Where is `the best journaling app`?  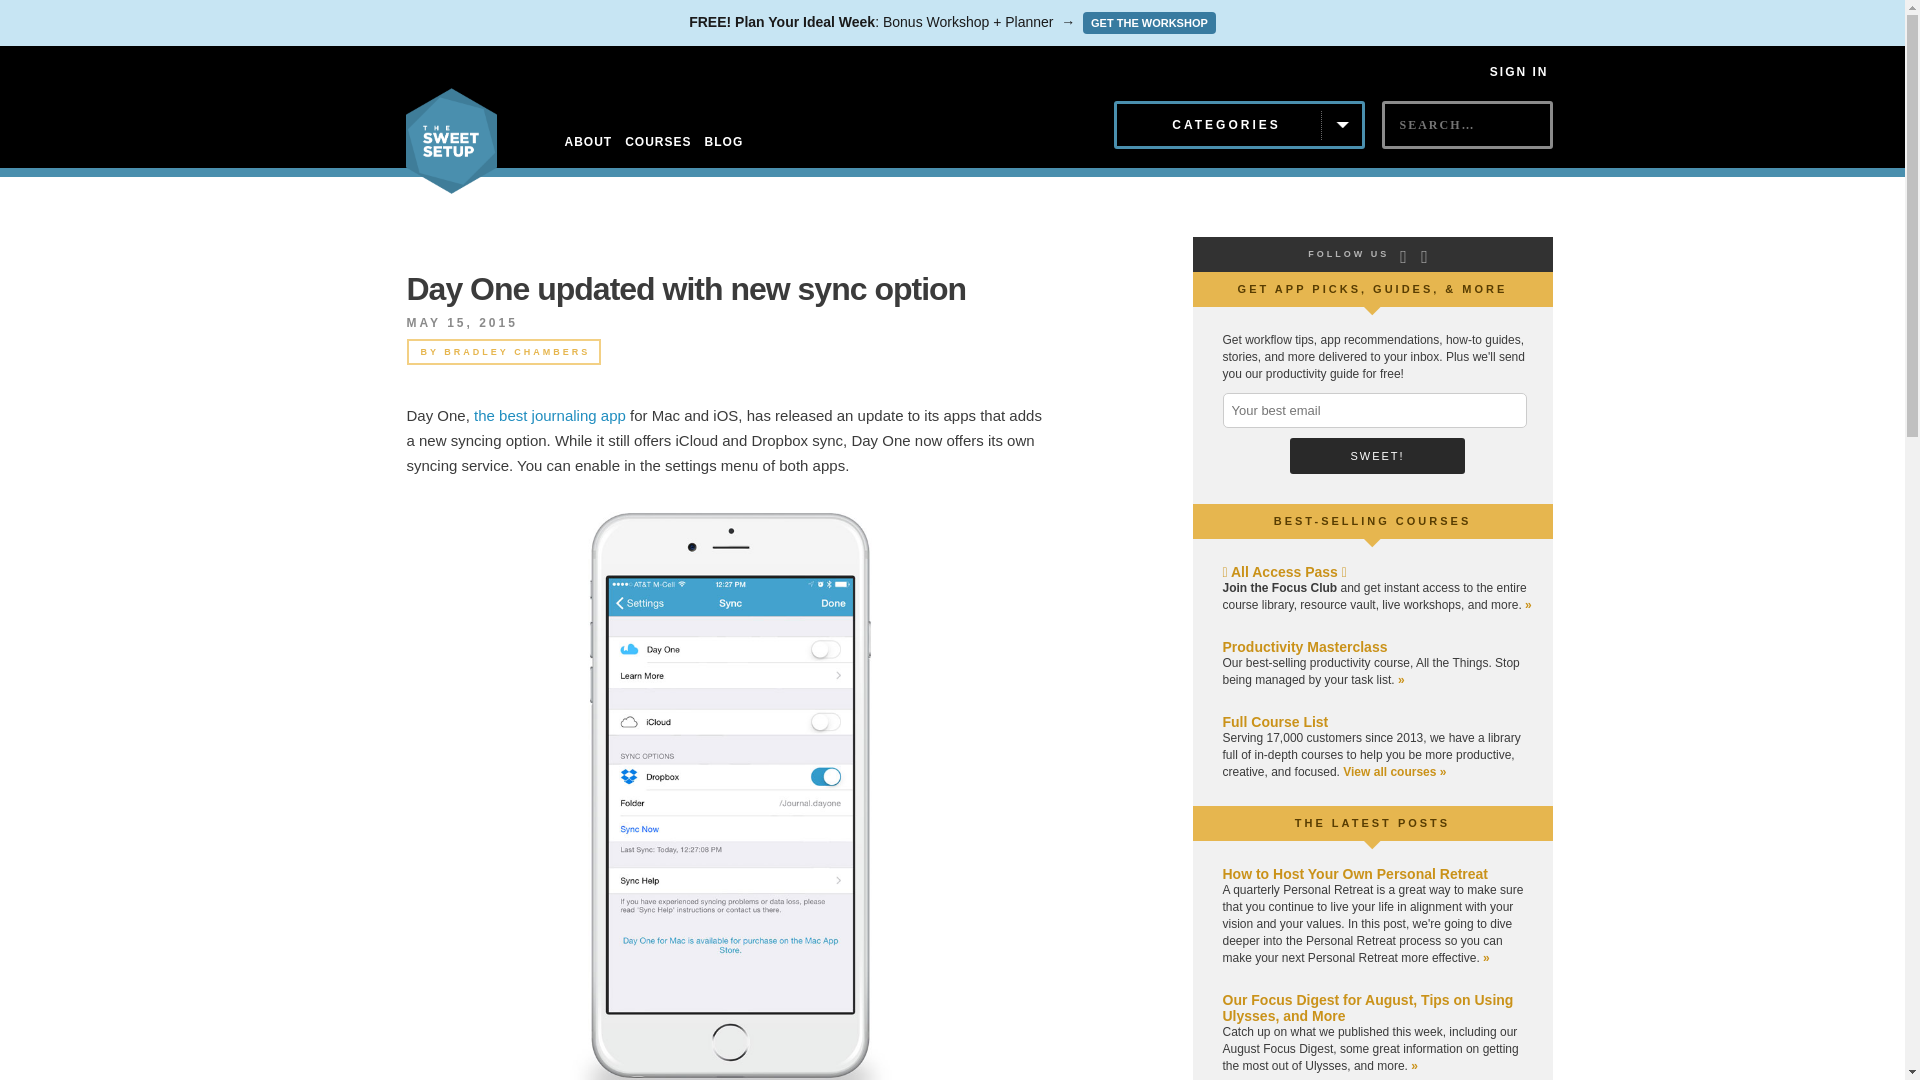 the best journaling app is located at coordinates (550, 416).